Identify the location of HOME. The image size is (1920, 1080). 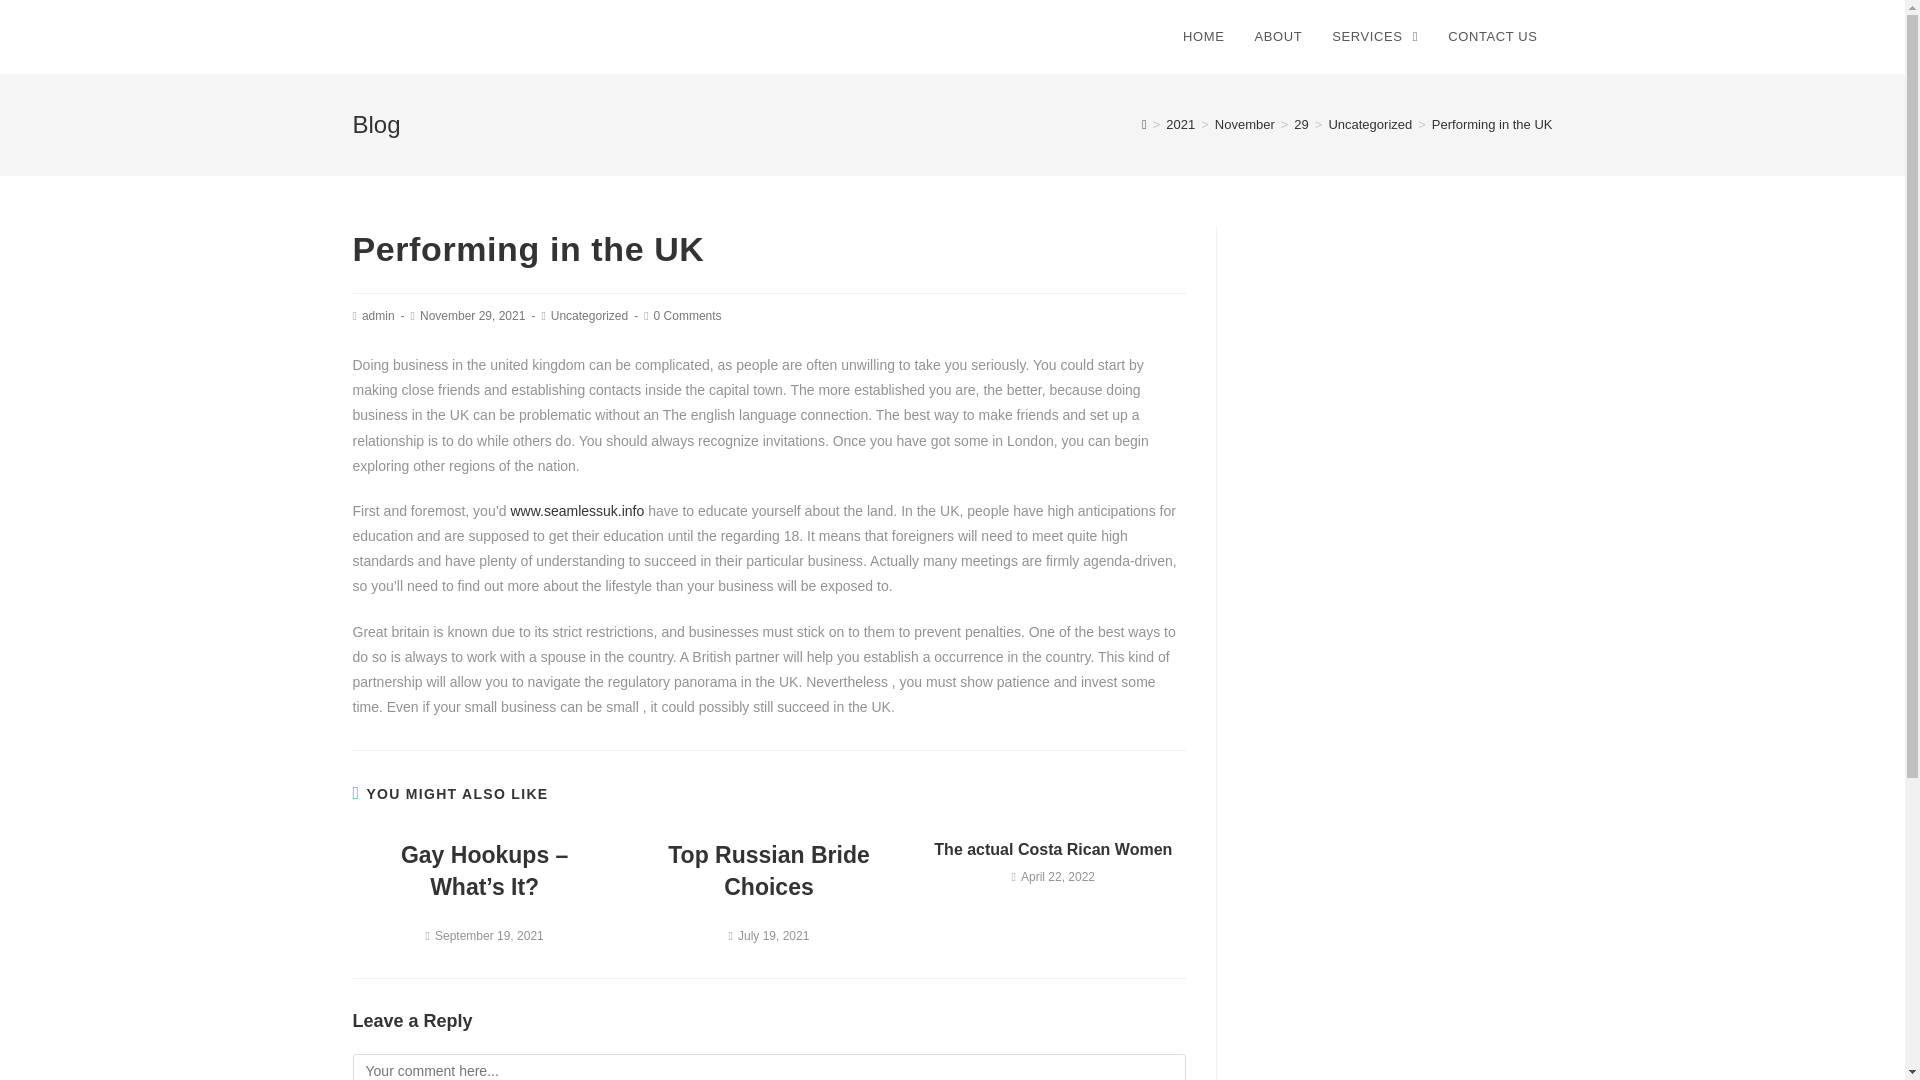
(1202, 37).